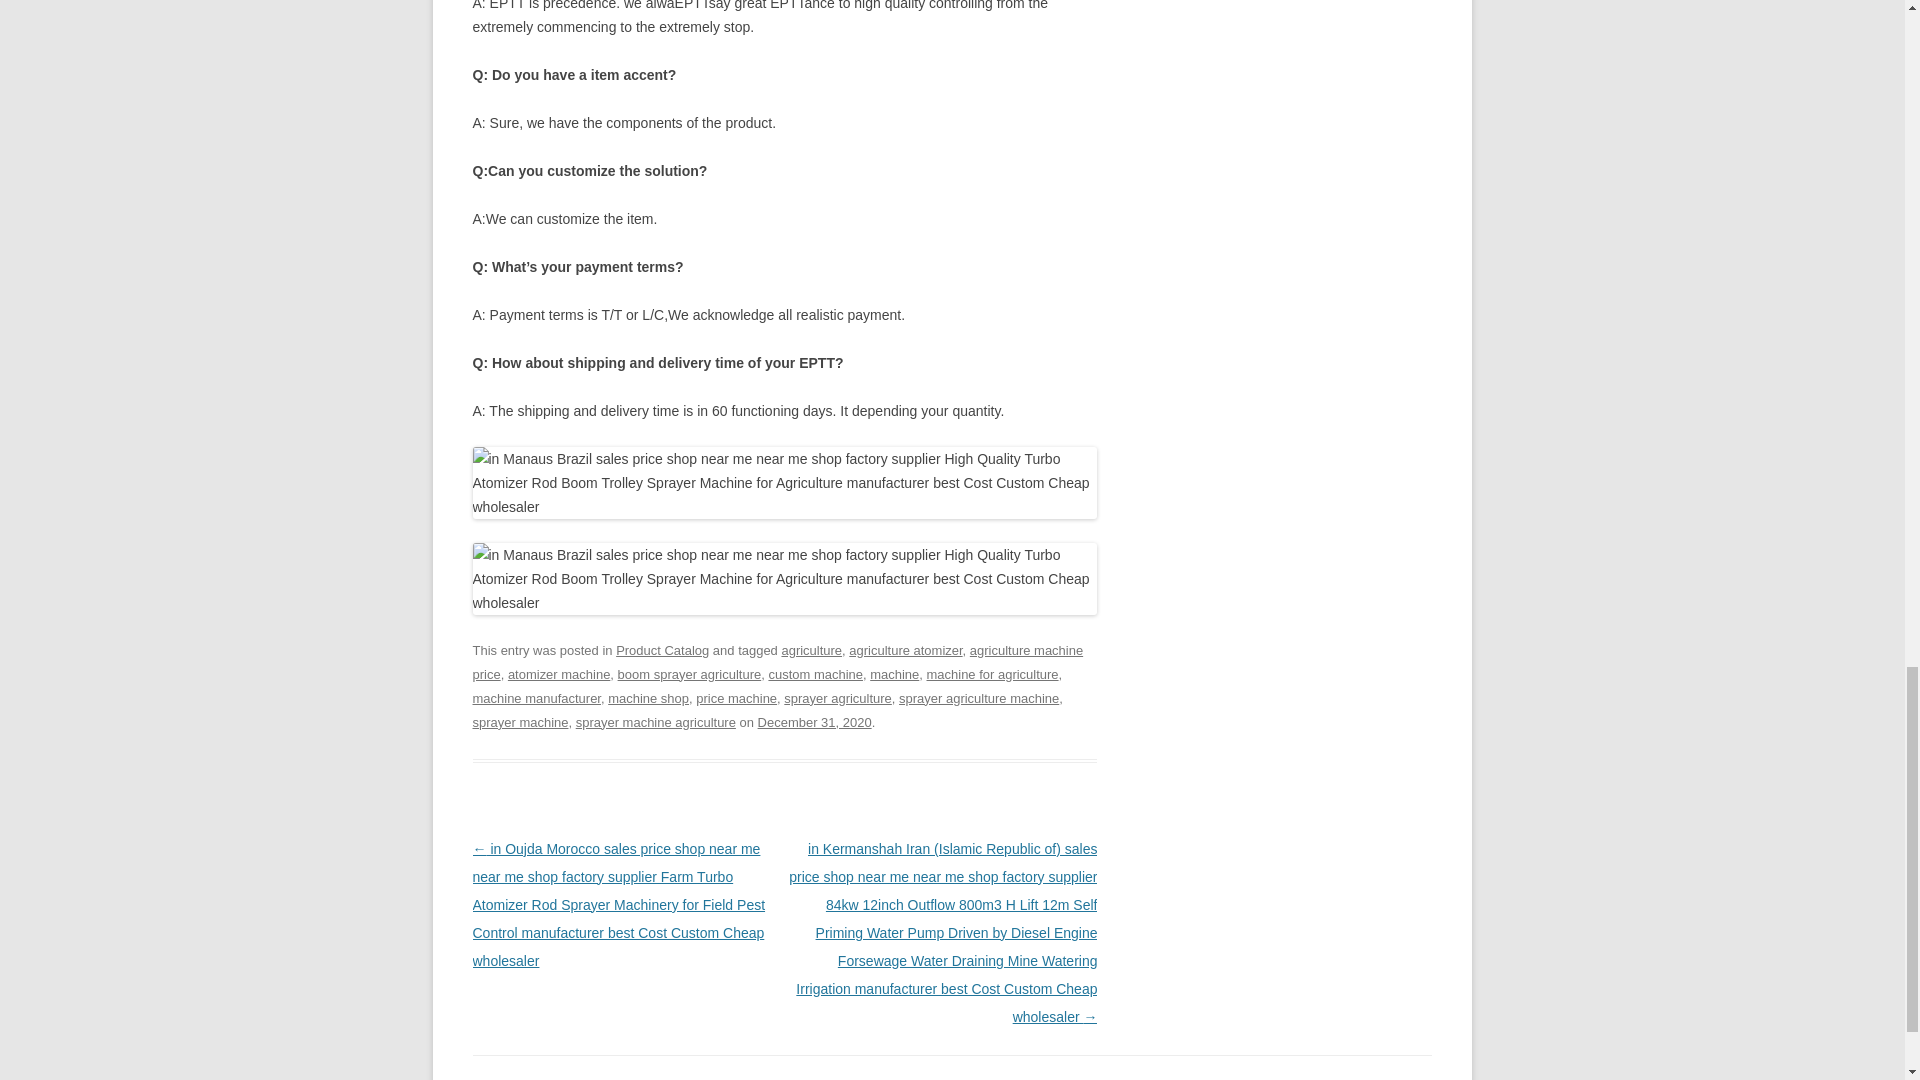 Image resolution: width=1920 pixels, height=1080 pixels. I want to click on atomizer machine, so click(559, 674).